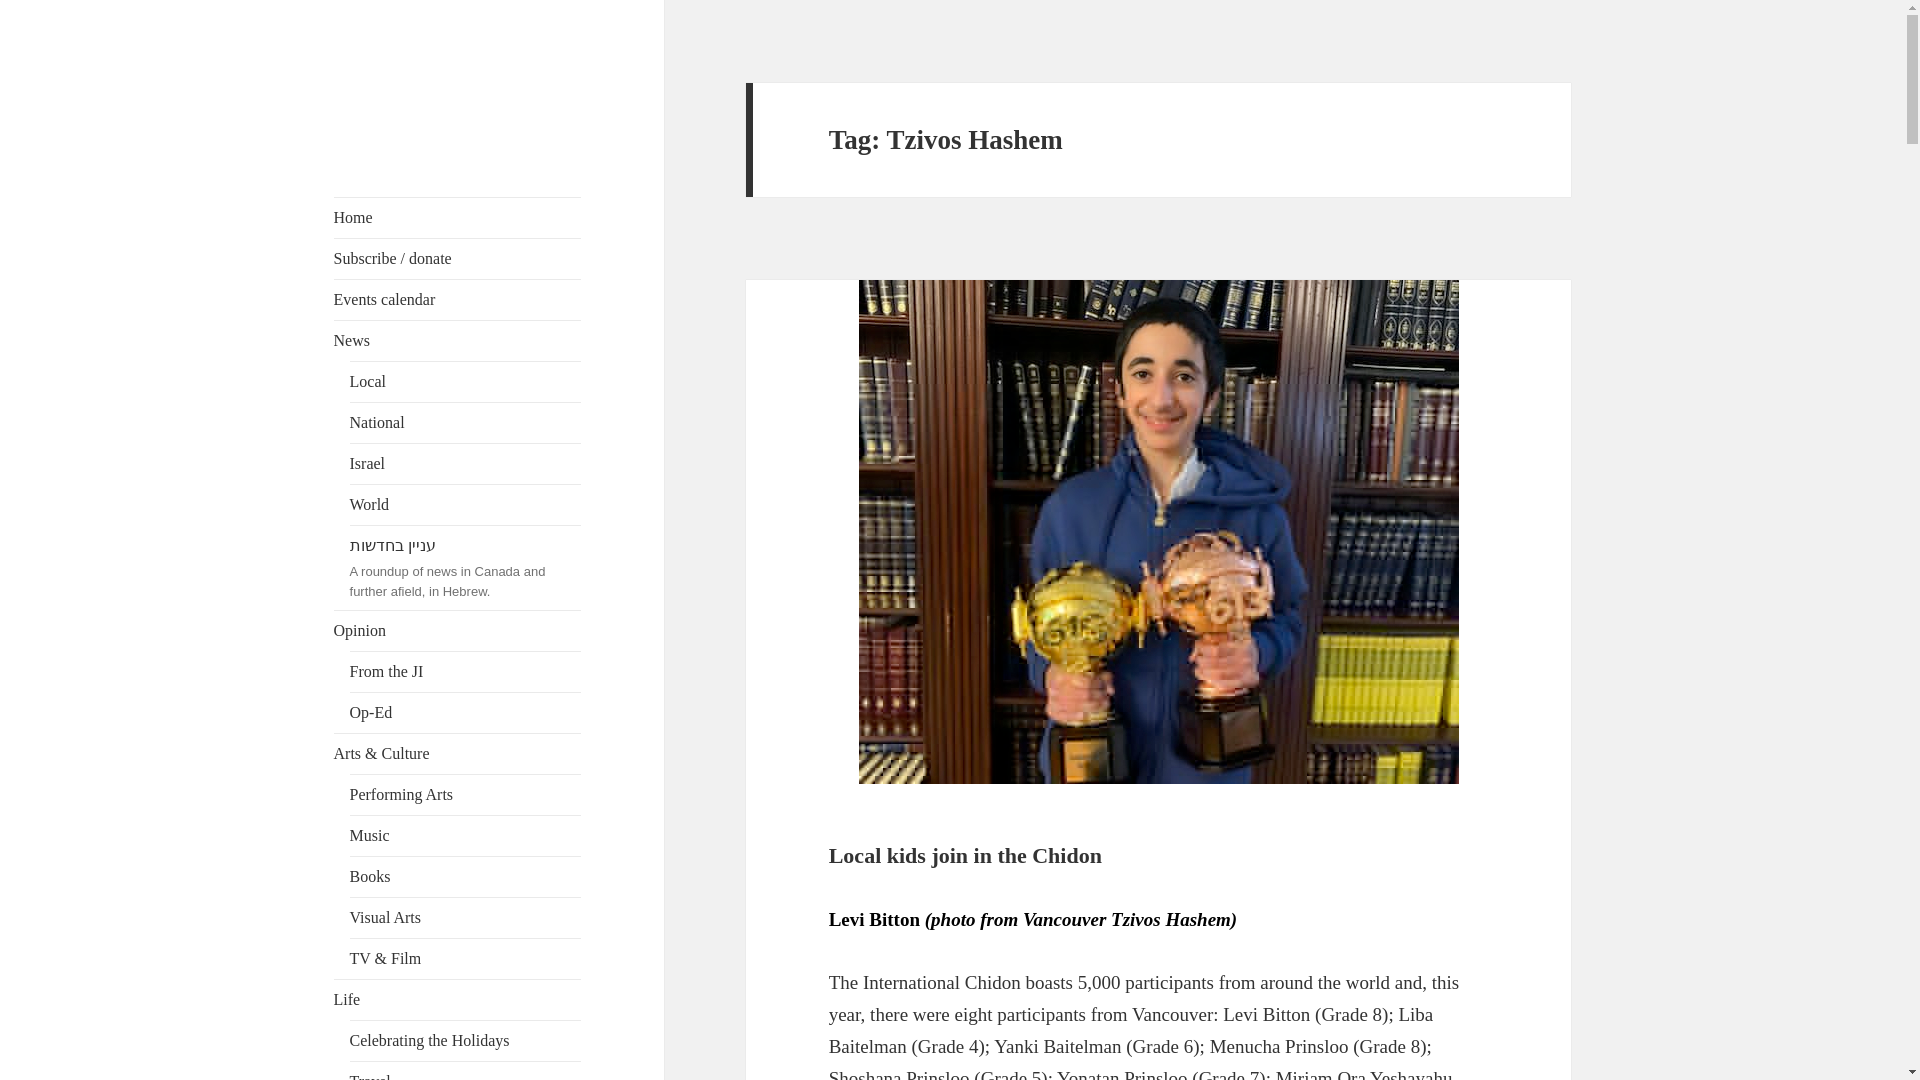  I want to click on Events calendar, so click(458, 299).